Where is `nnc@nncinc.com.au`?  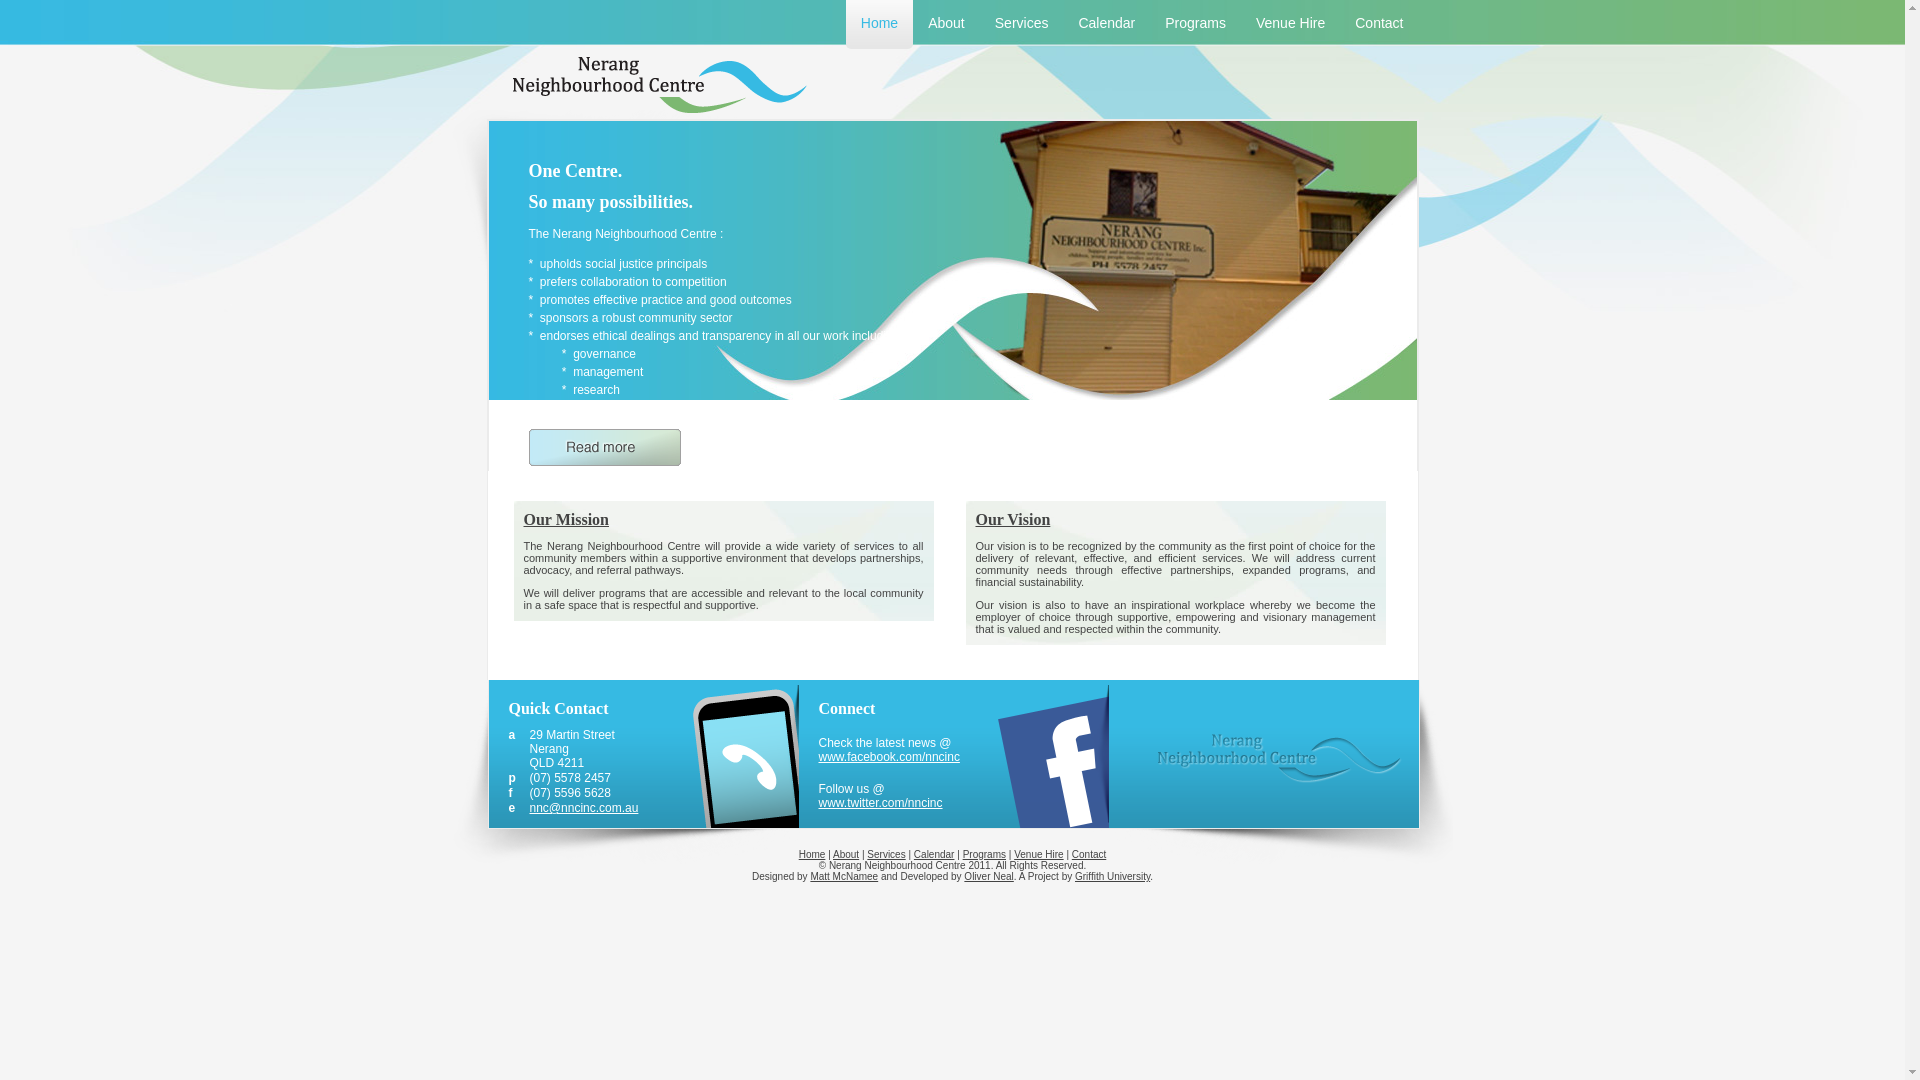 nnc@nncinc.com.au is located at coordinates (584, 808).